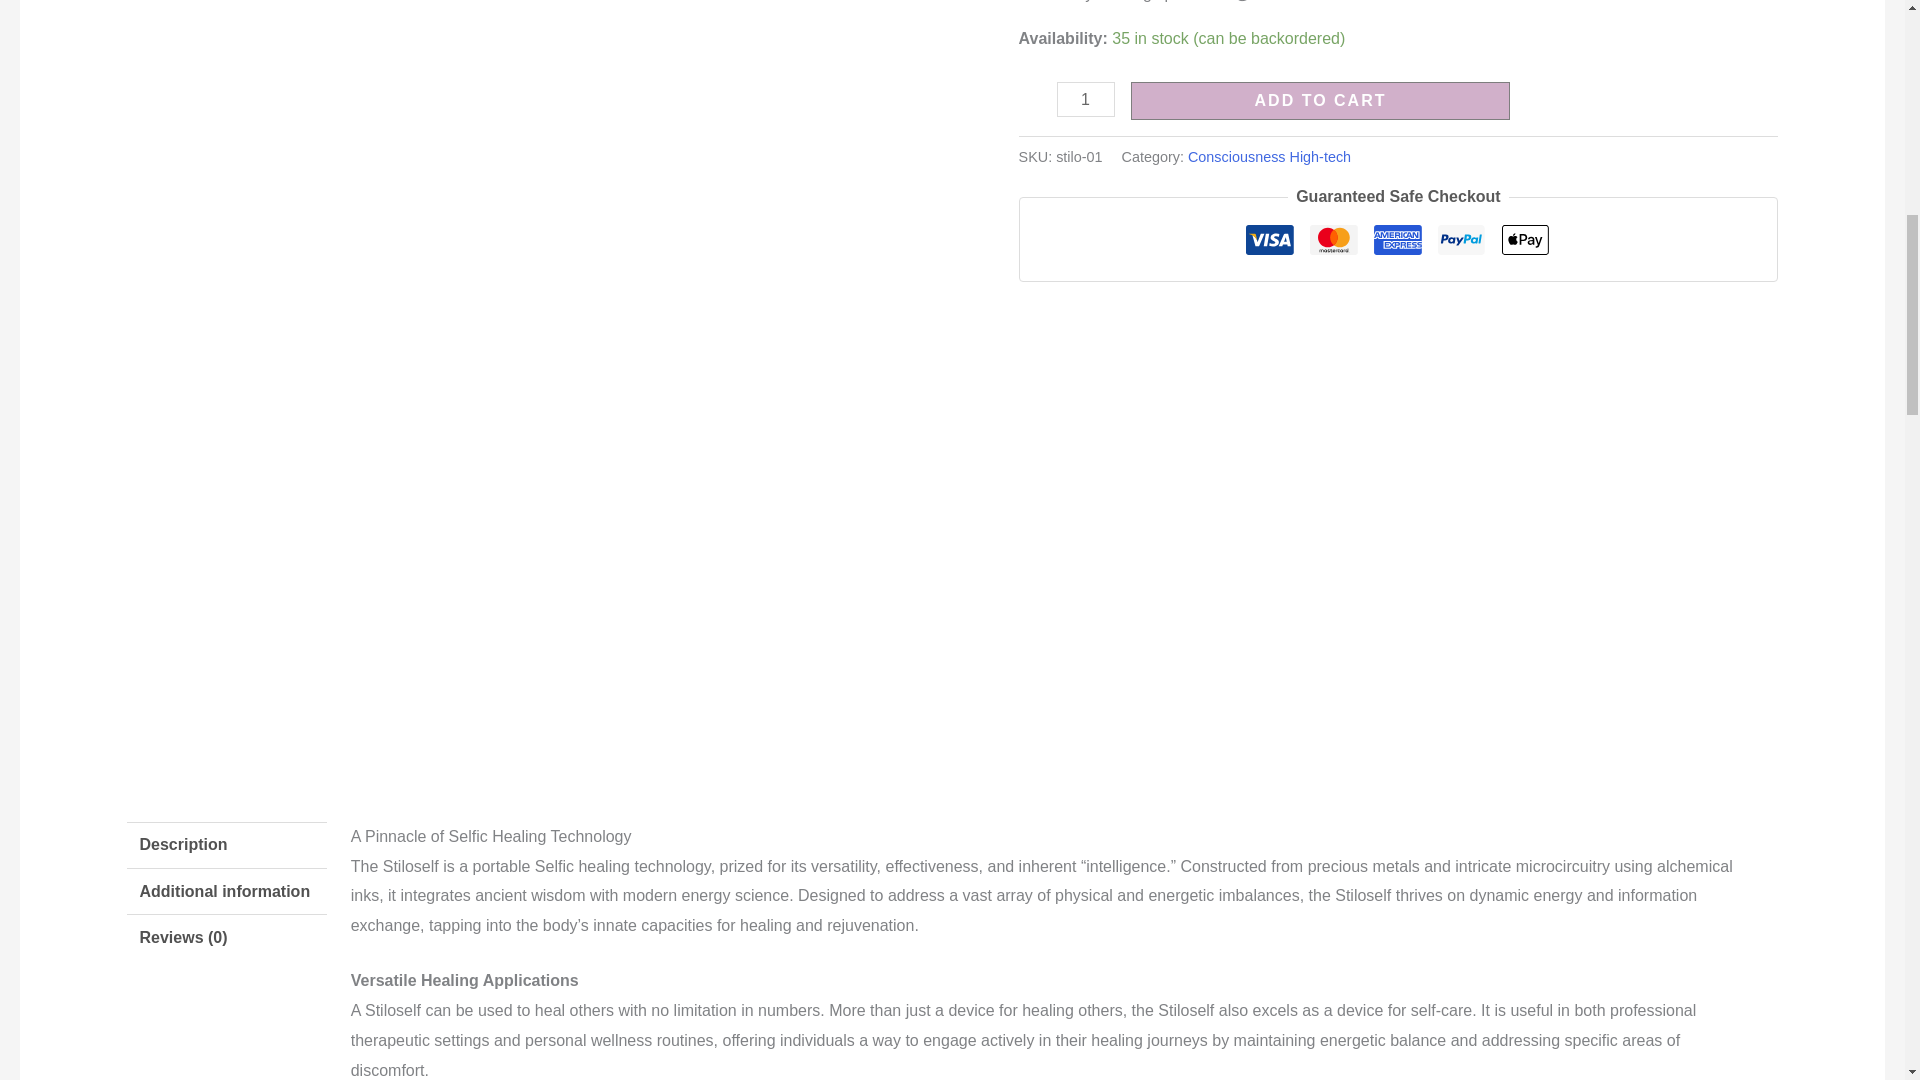  I want to click on 1, so click(1086, 99).